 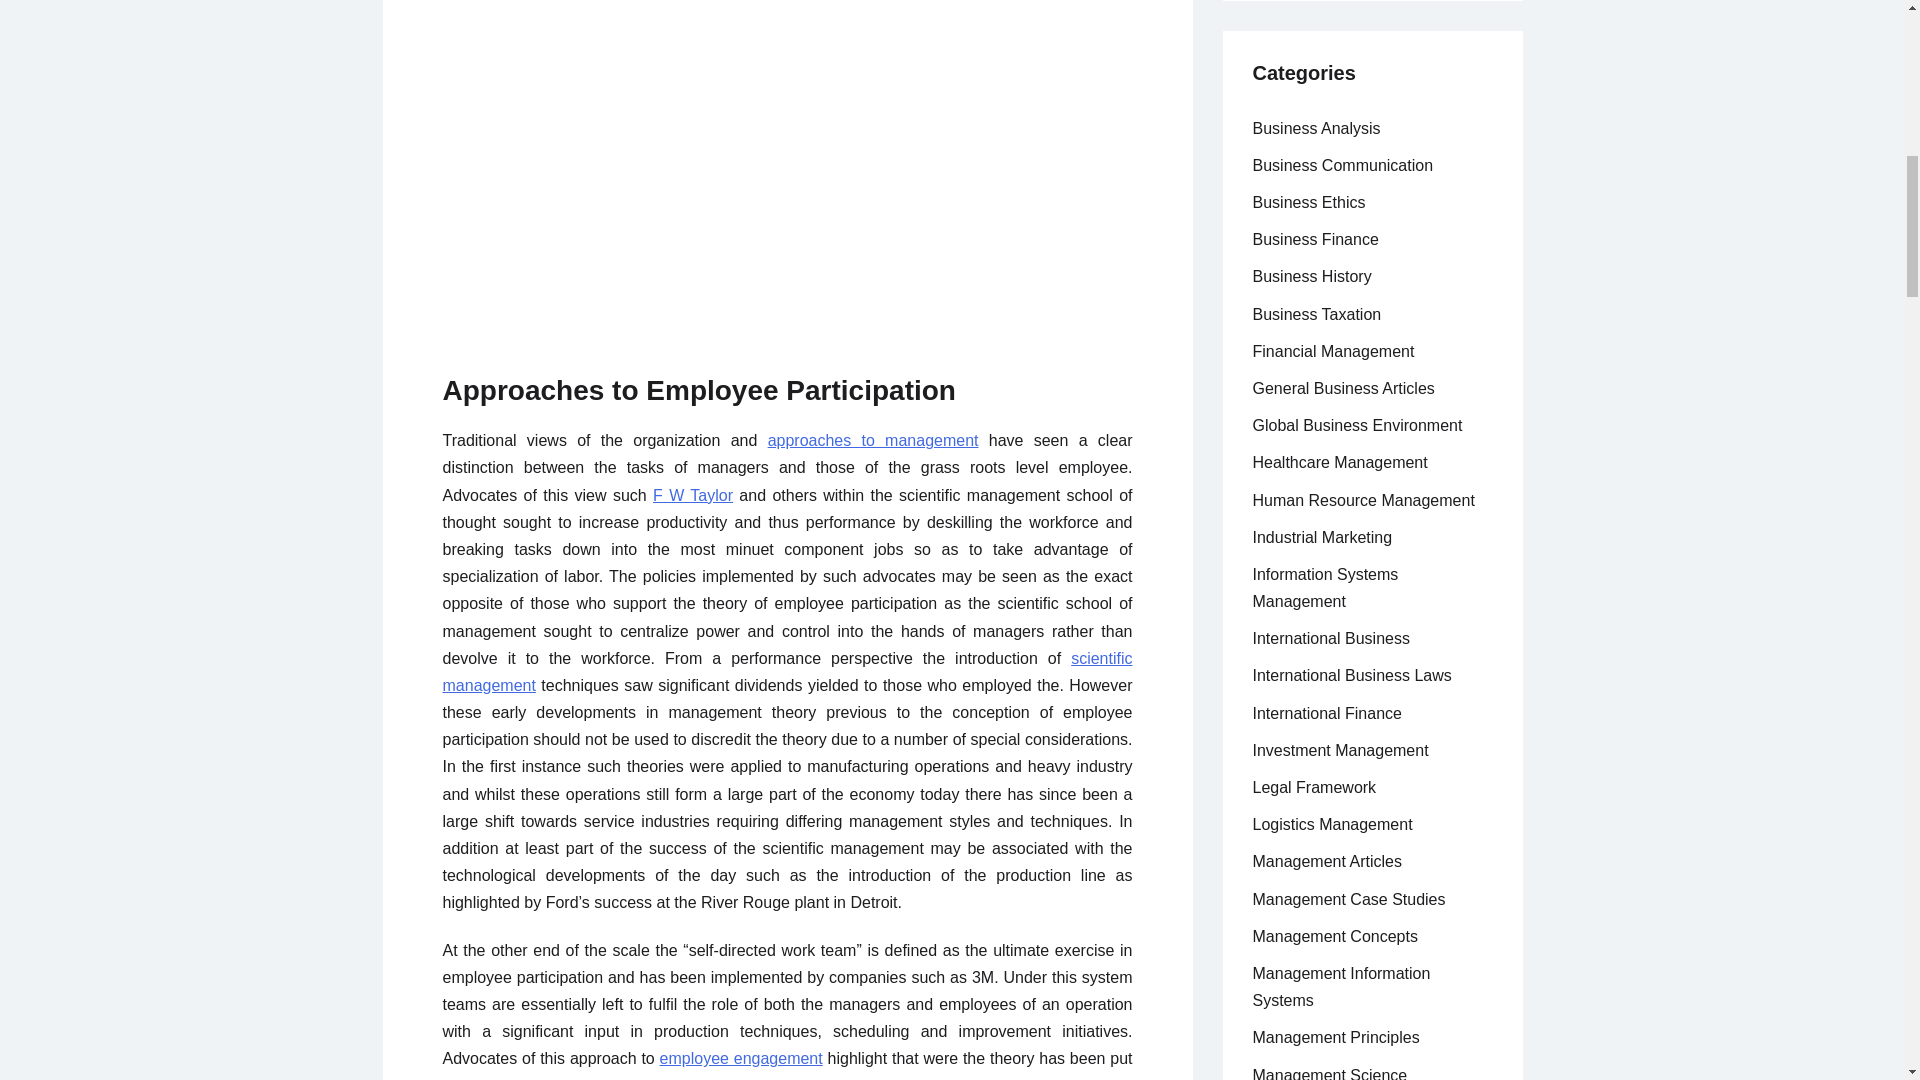 What do you see at coordinates (742, 1058) in the screenshot?
I see `employee engagement` at bounding box center [742, 1058].